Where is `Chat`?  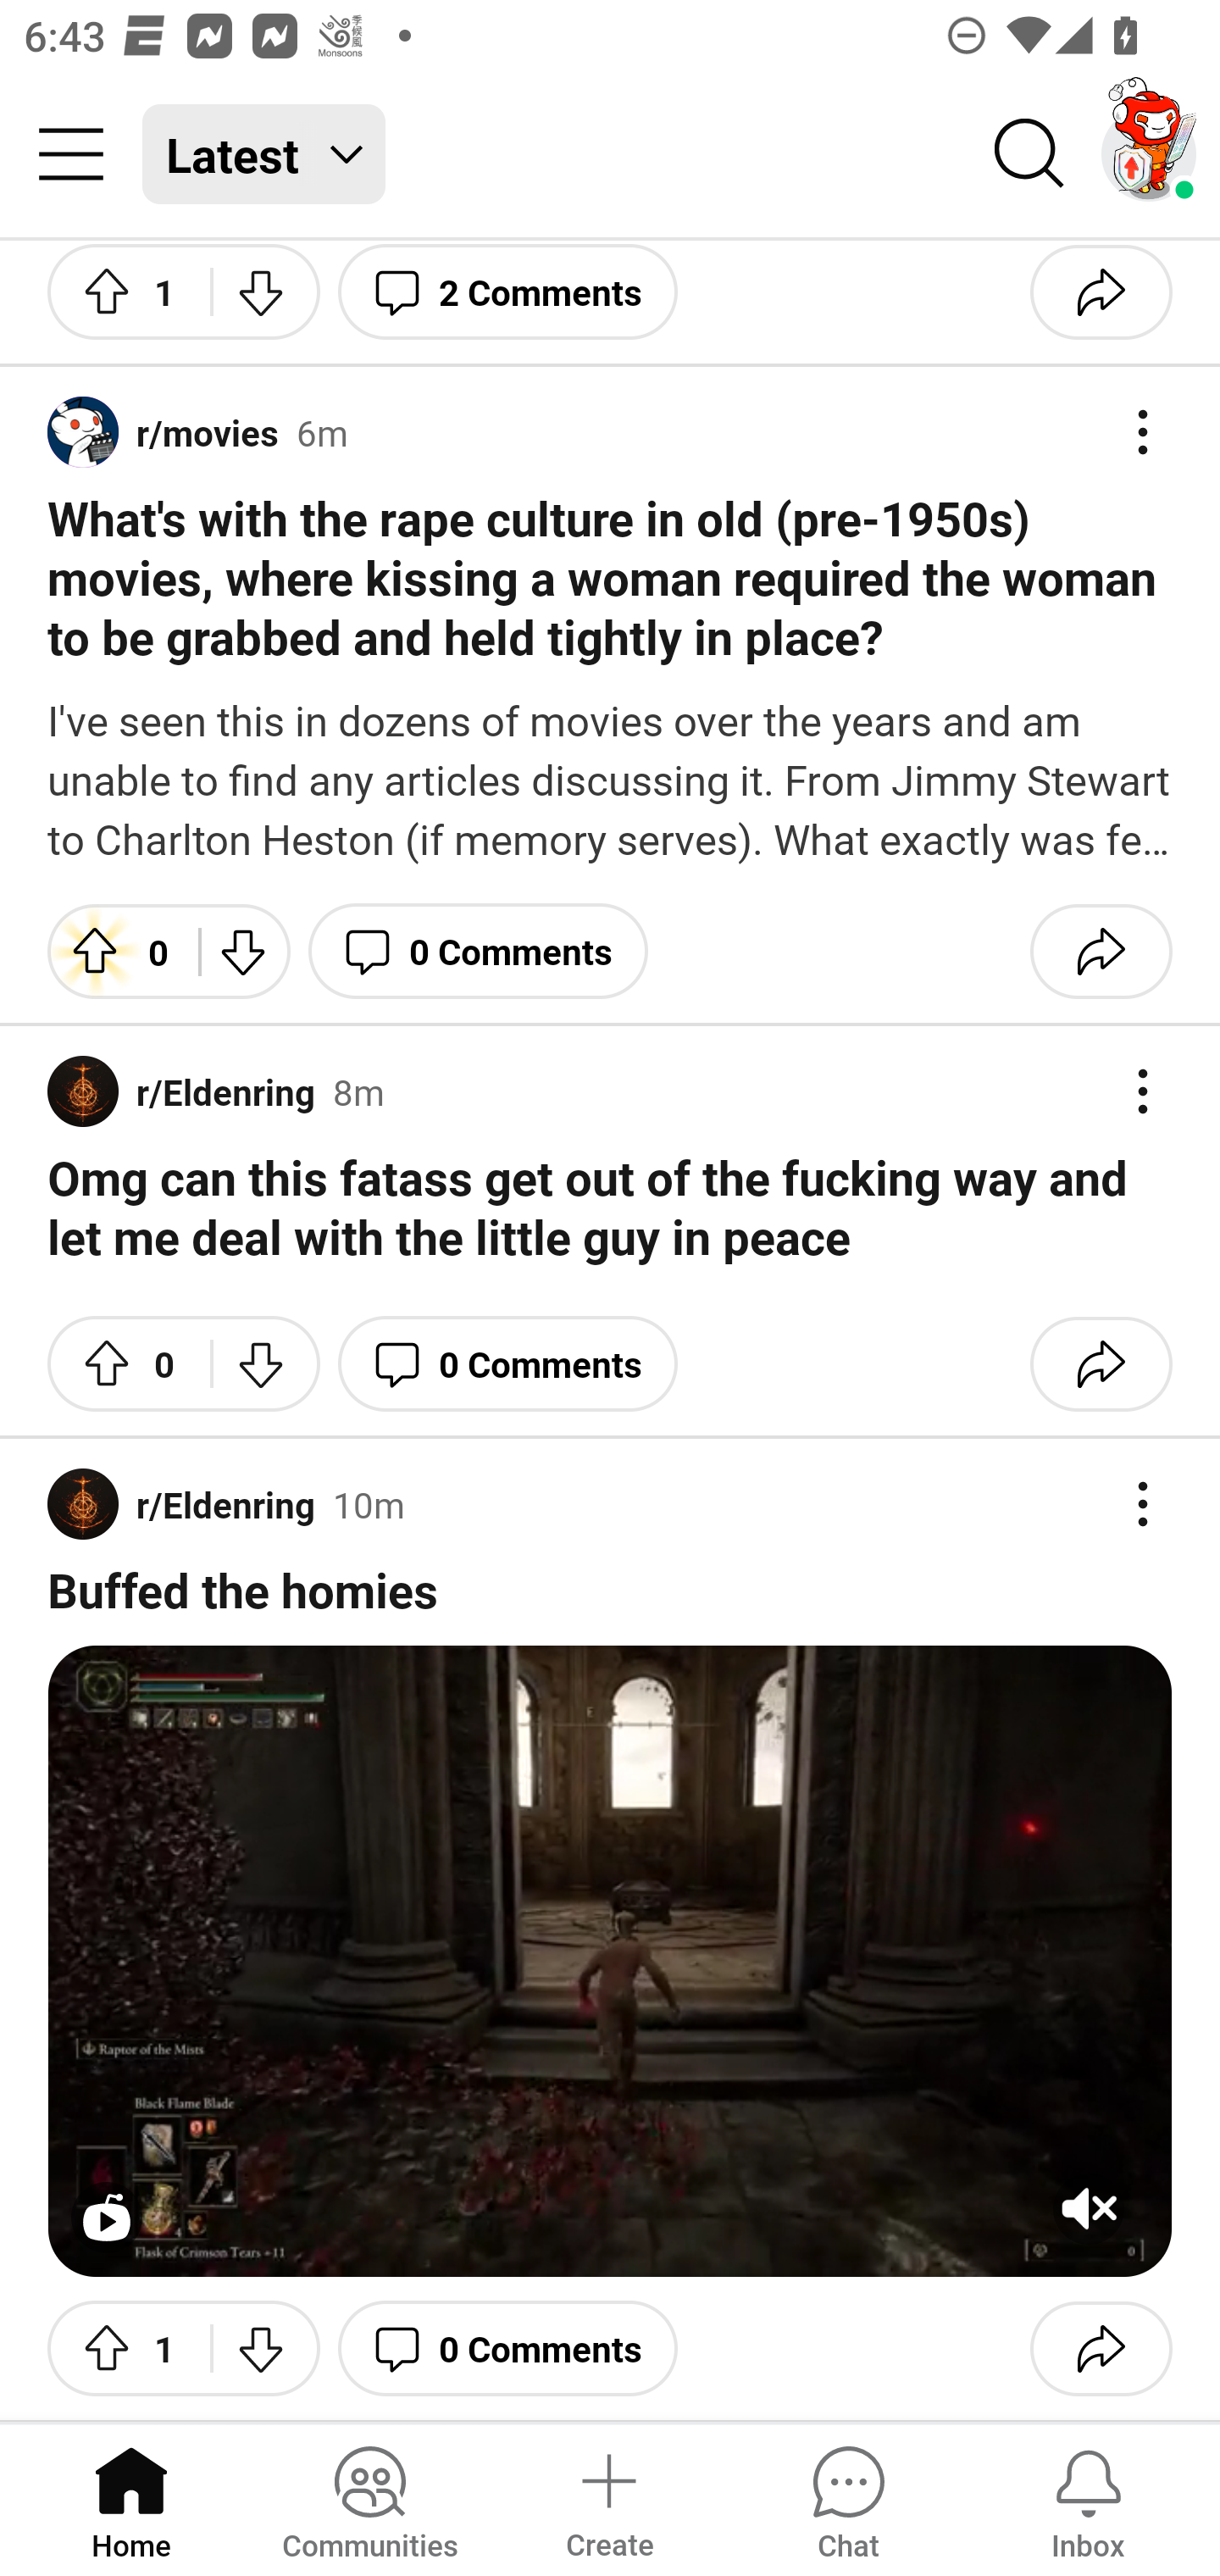
Chat is located at coordinates (848, 2498).